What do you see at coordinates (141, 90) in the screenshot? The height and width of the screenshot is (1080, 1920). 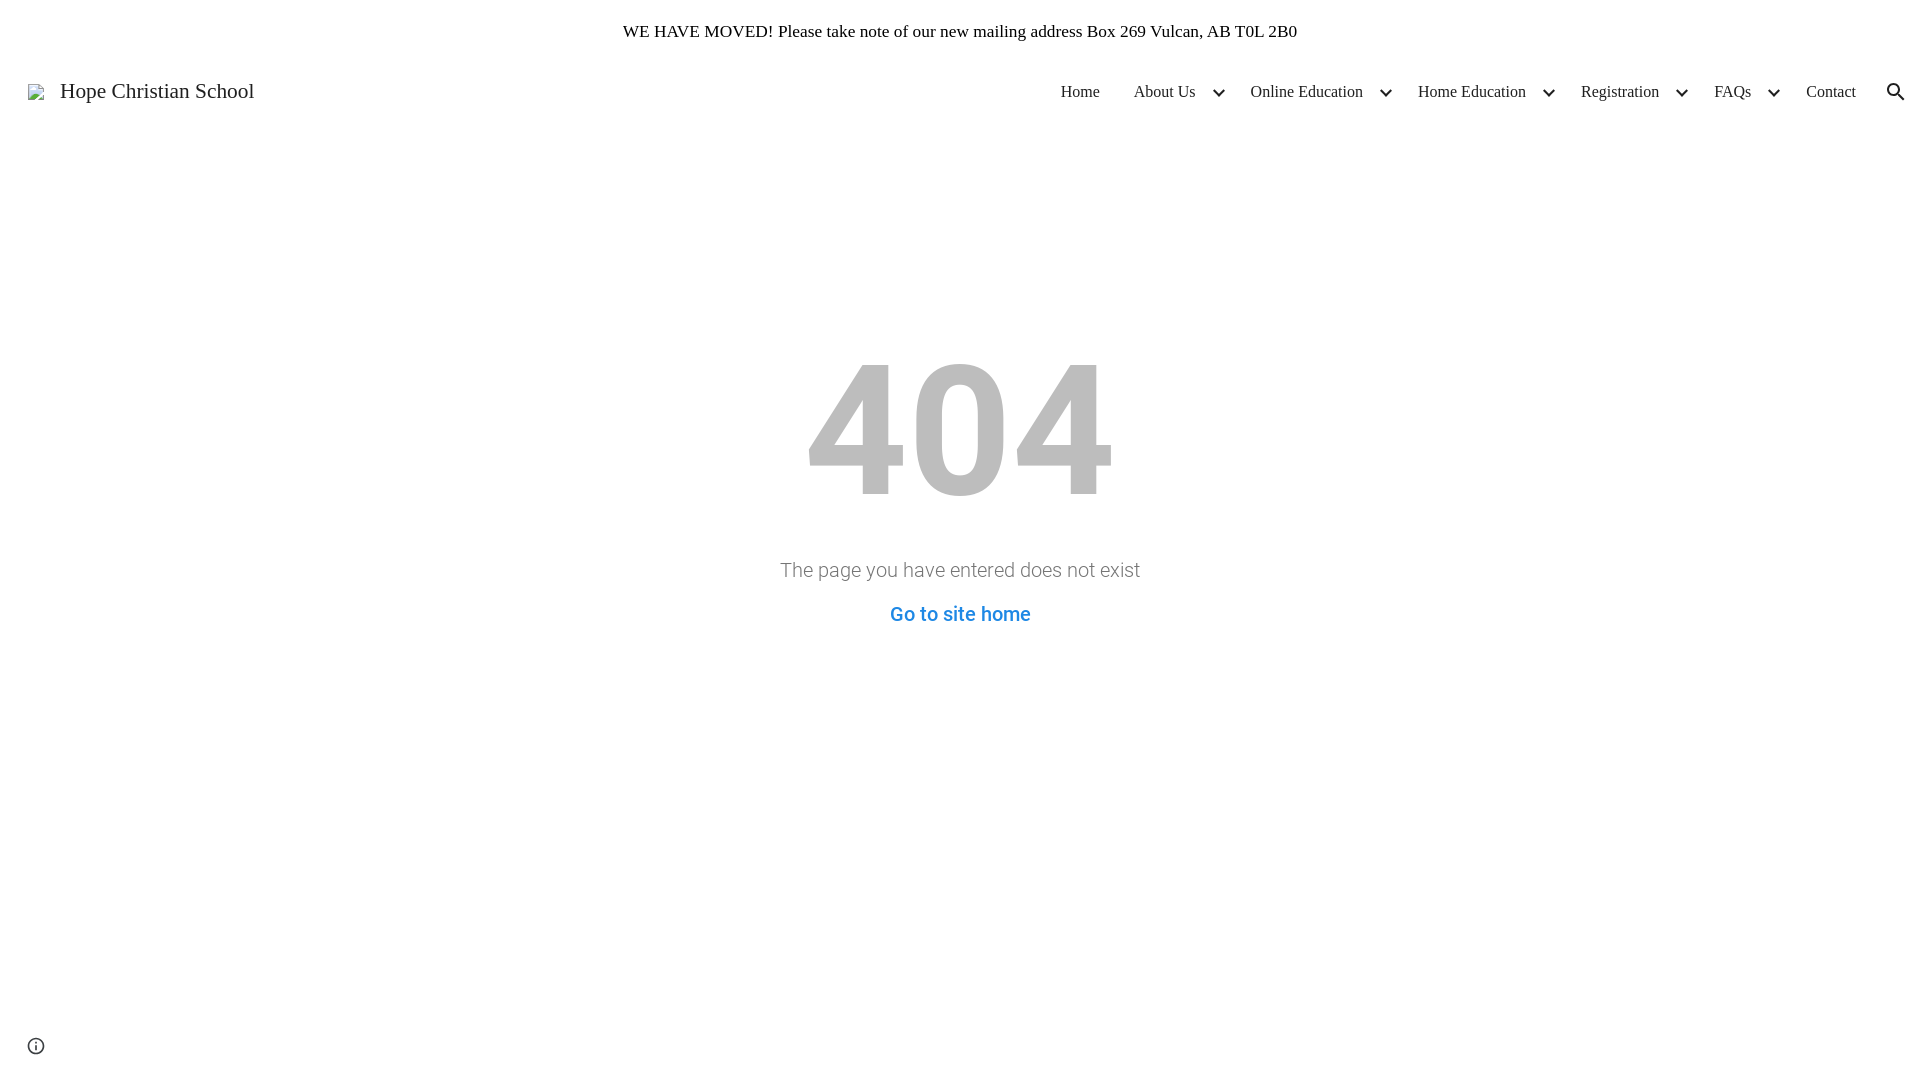 I see `Hope Christian School` at bounding box center [141, 90].